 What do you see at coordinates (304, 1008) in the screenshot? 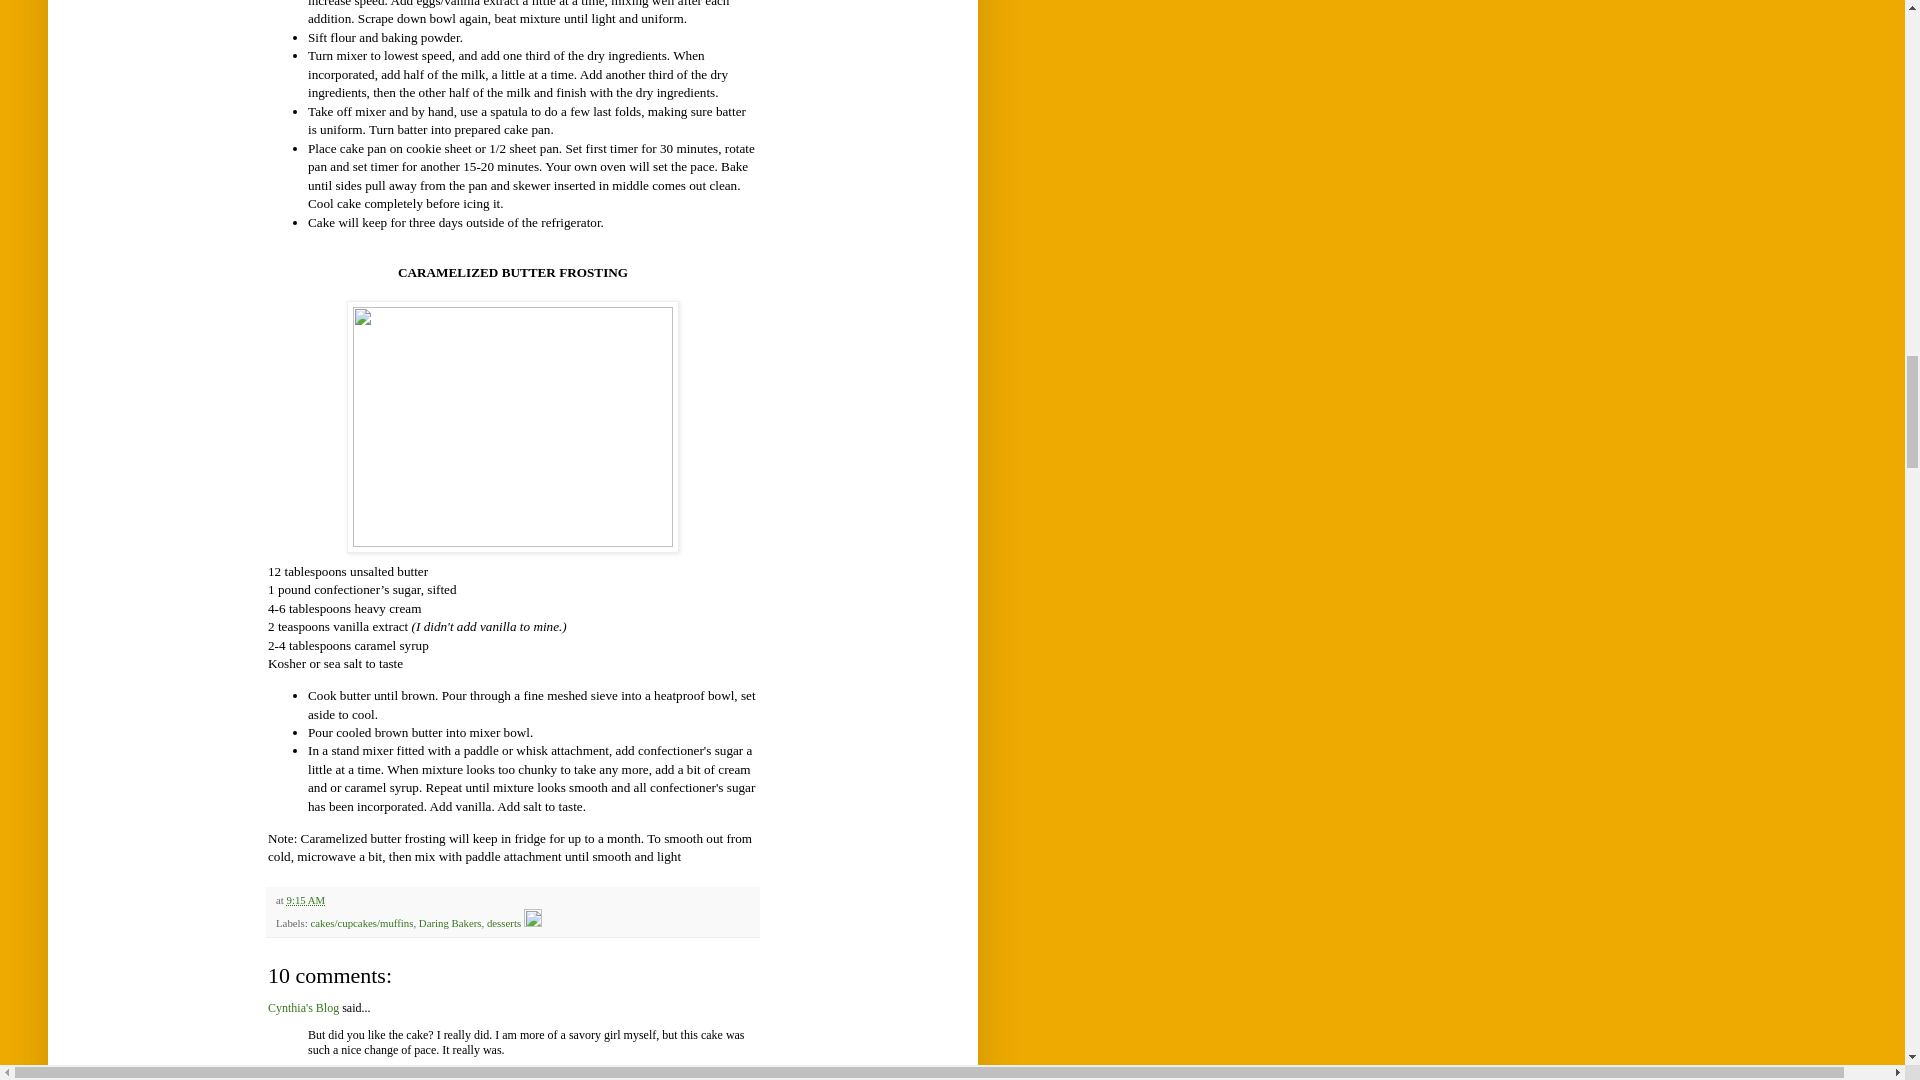
I see `Cynthia's Blog` at bounding box center [304, 1008].